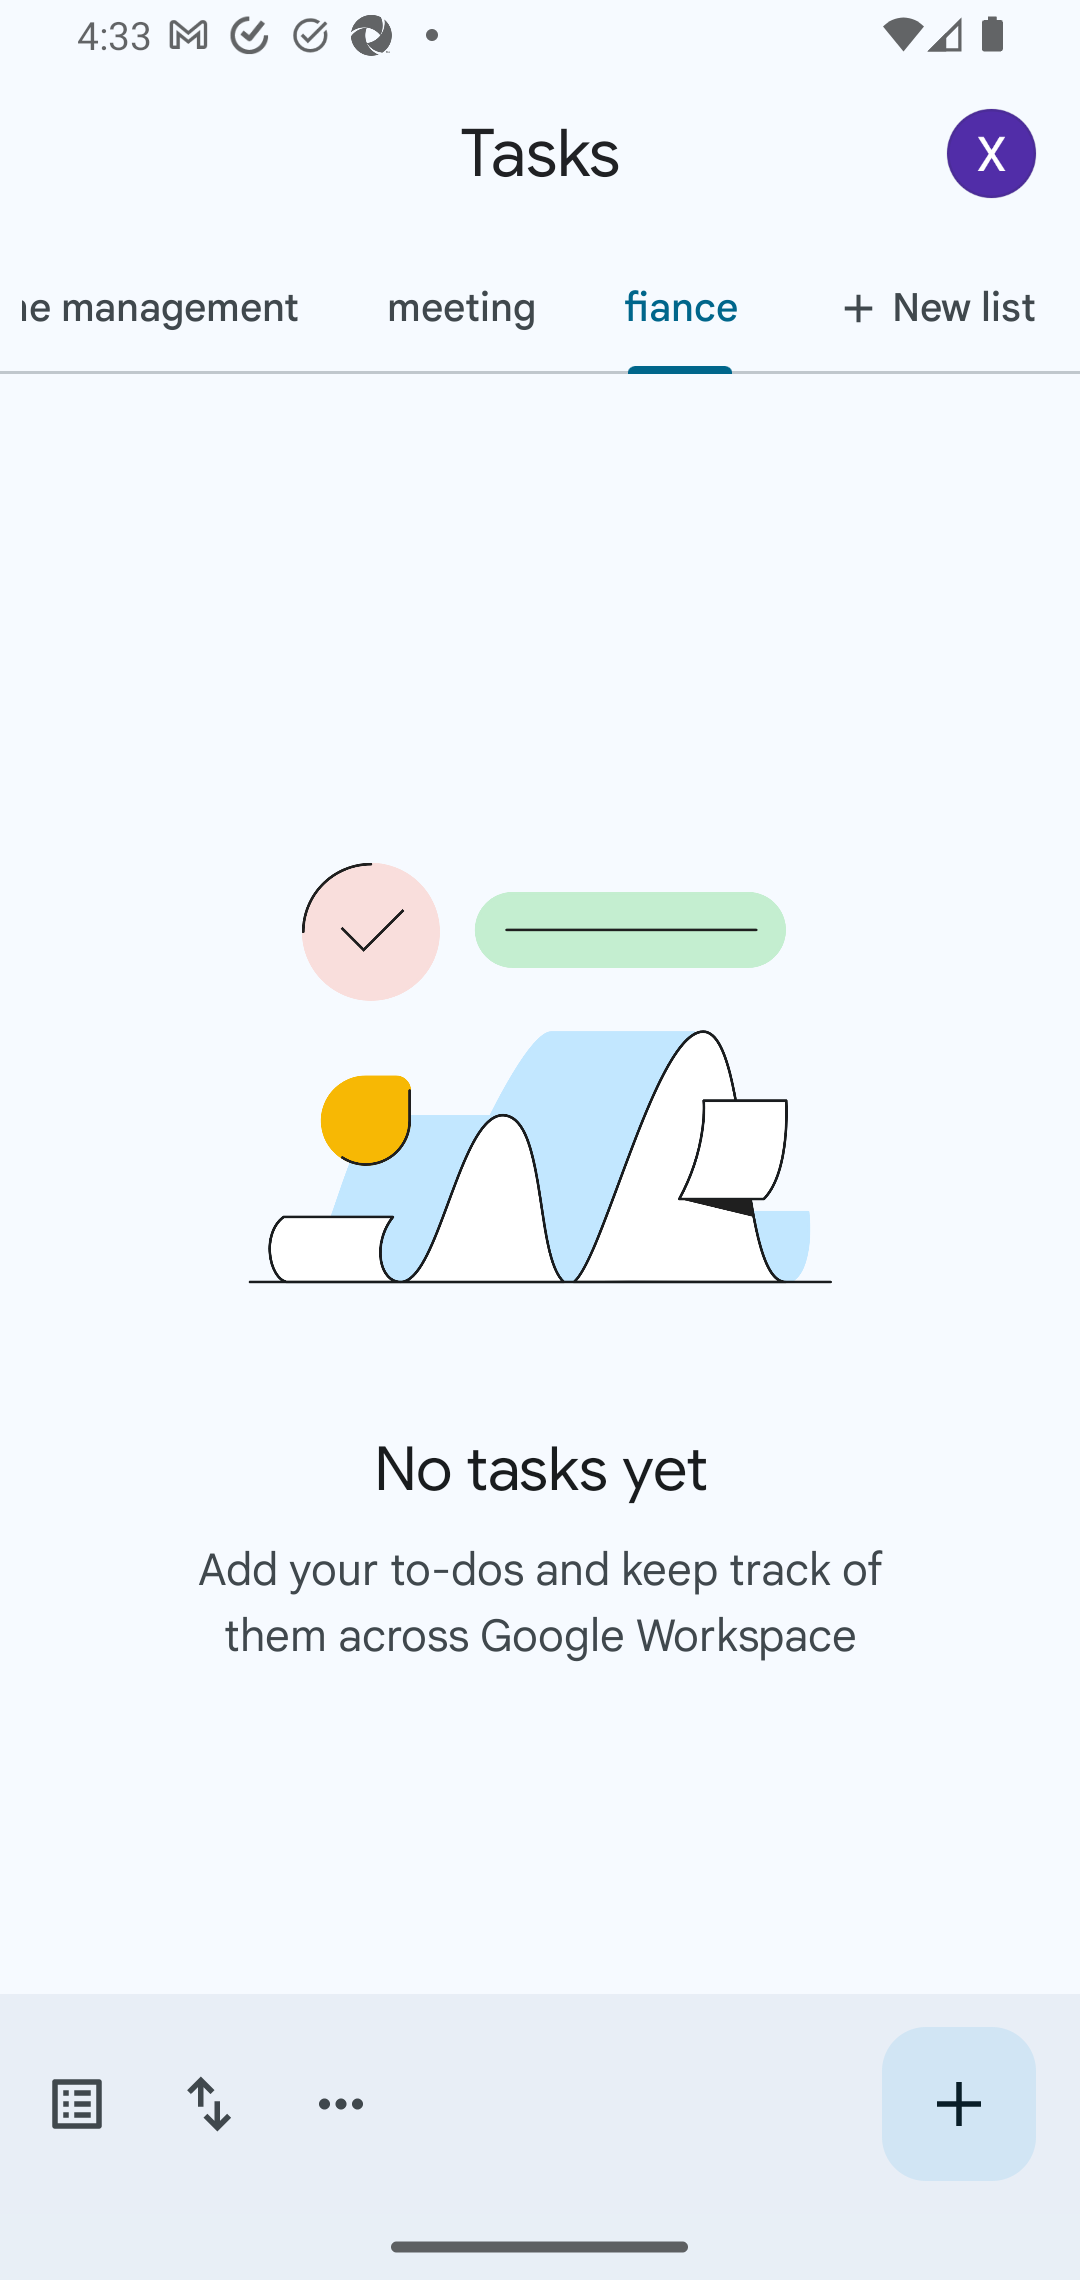 The width and height of the screenshot is (1080, 2280). What do you see at coordinates (930, 307) in the screenshot?
I see `New list` at bounding box center [930, 307].